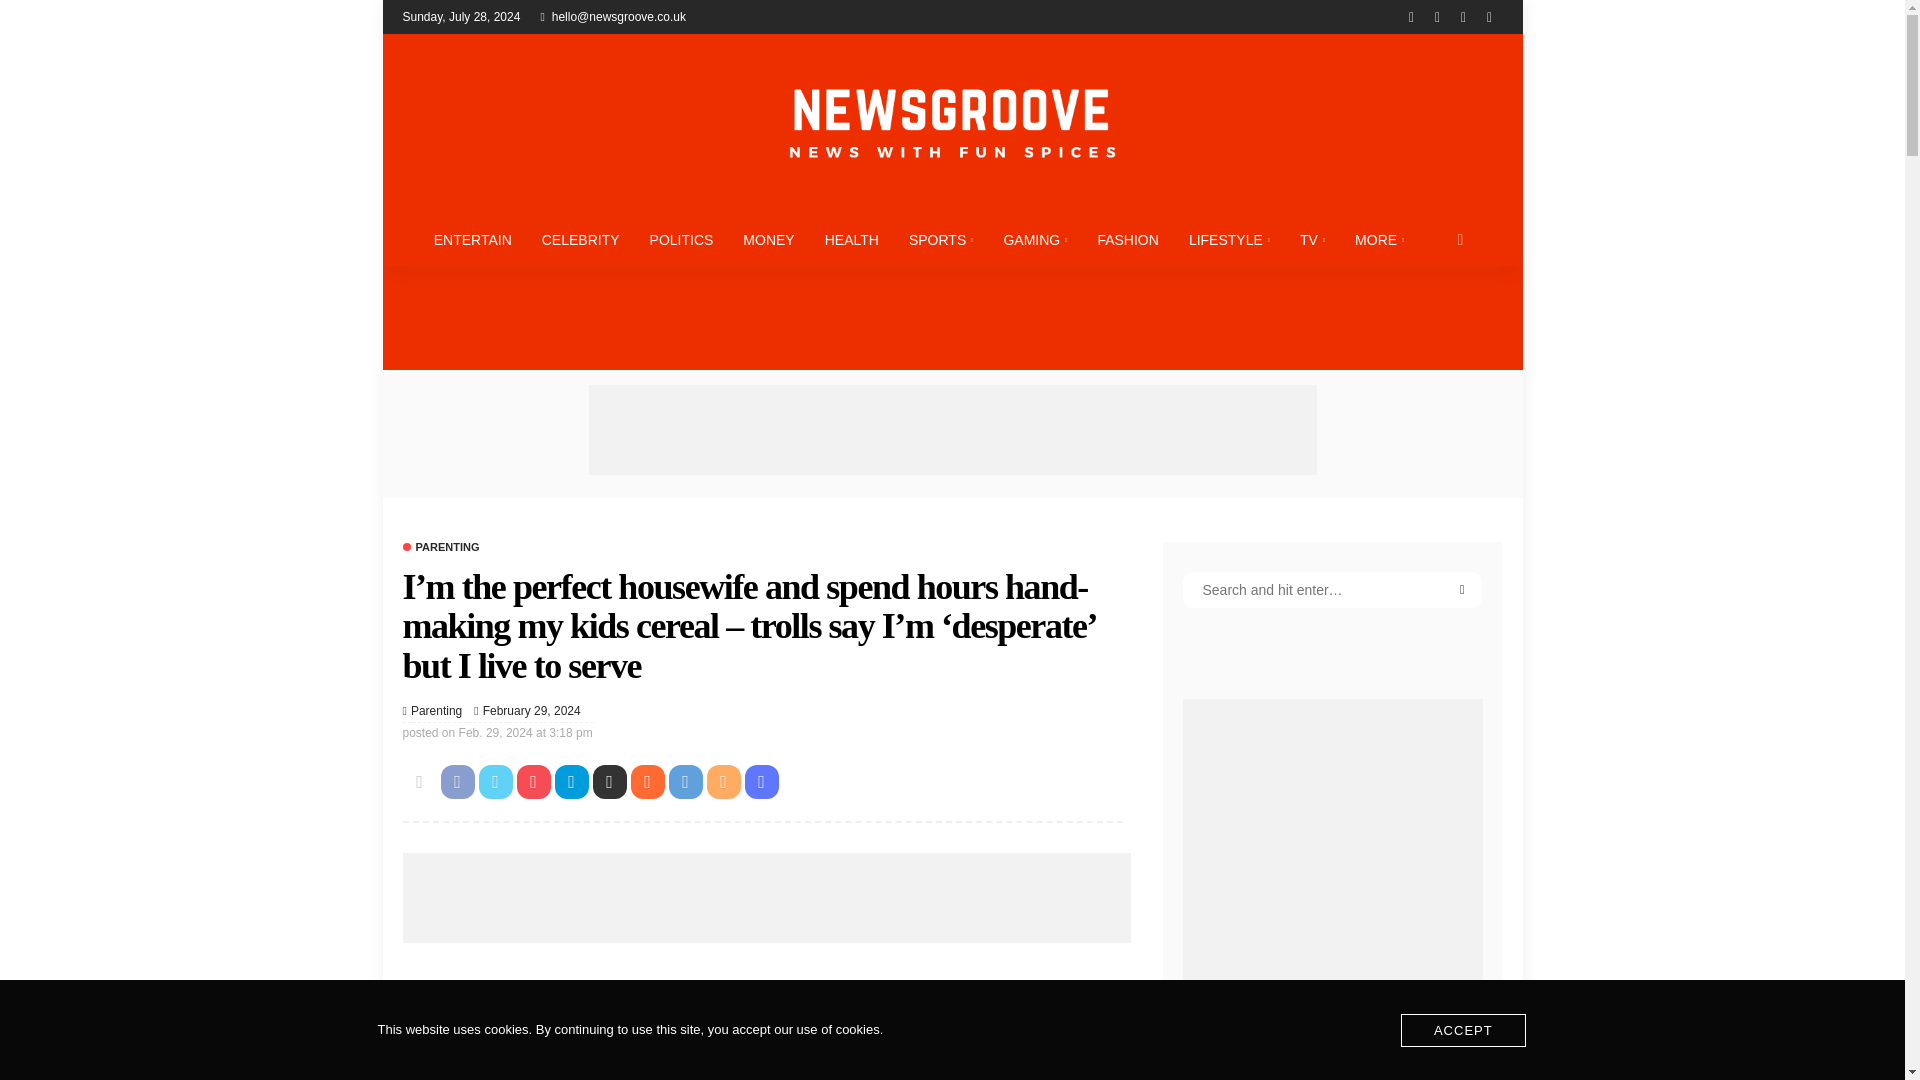  I want to click on ENTERTAIN, so click(472, 239).